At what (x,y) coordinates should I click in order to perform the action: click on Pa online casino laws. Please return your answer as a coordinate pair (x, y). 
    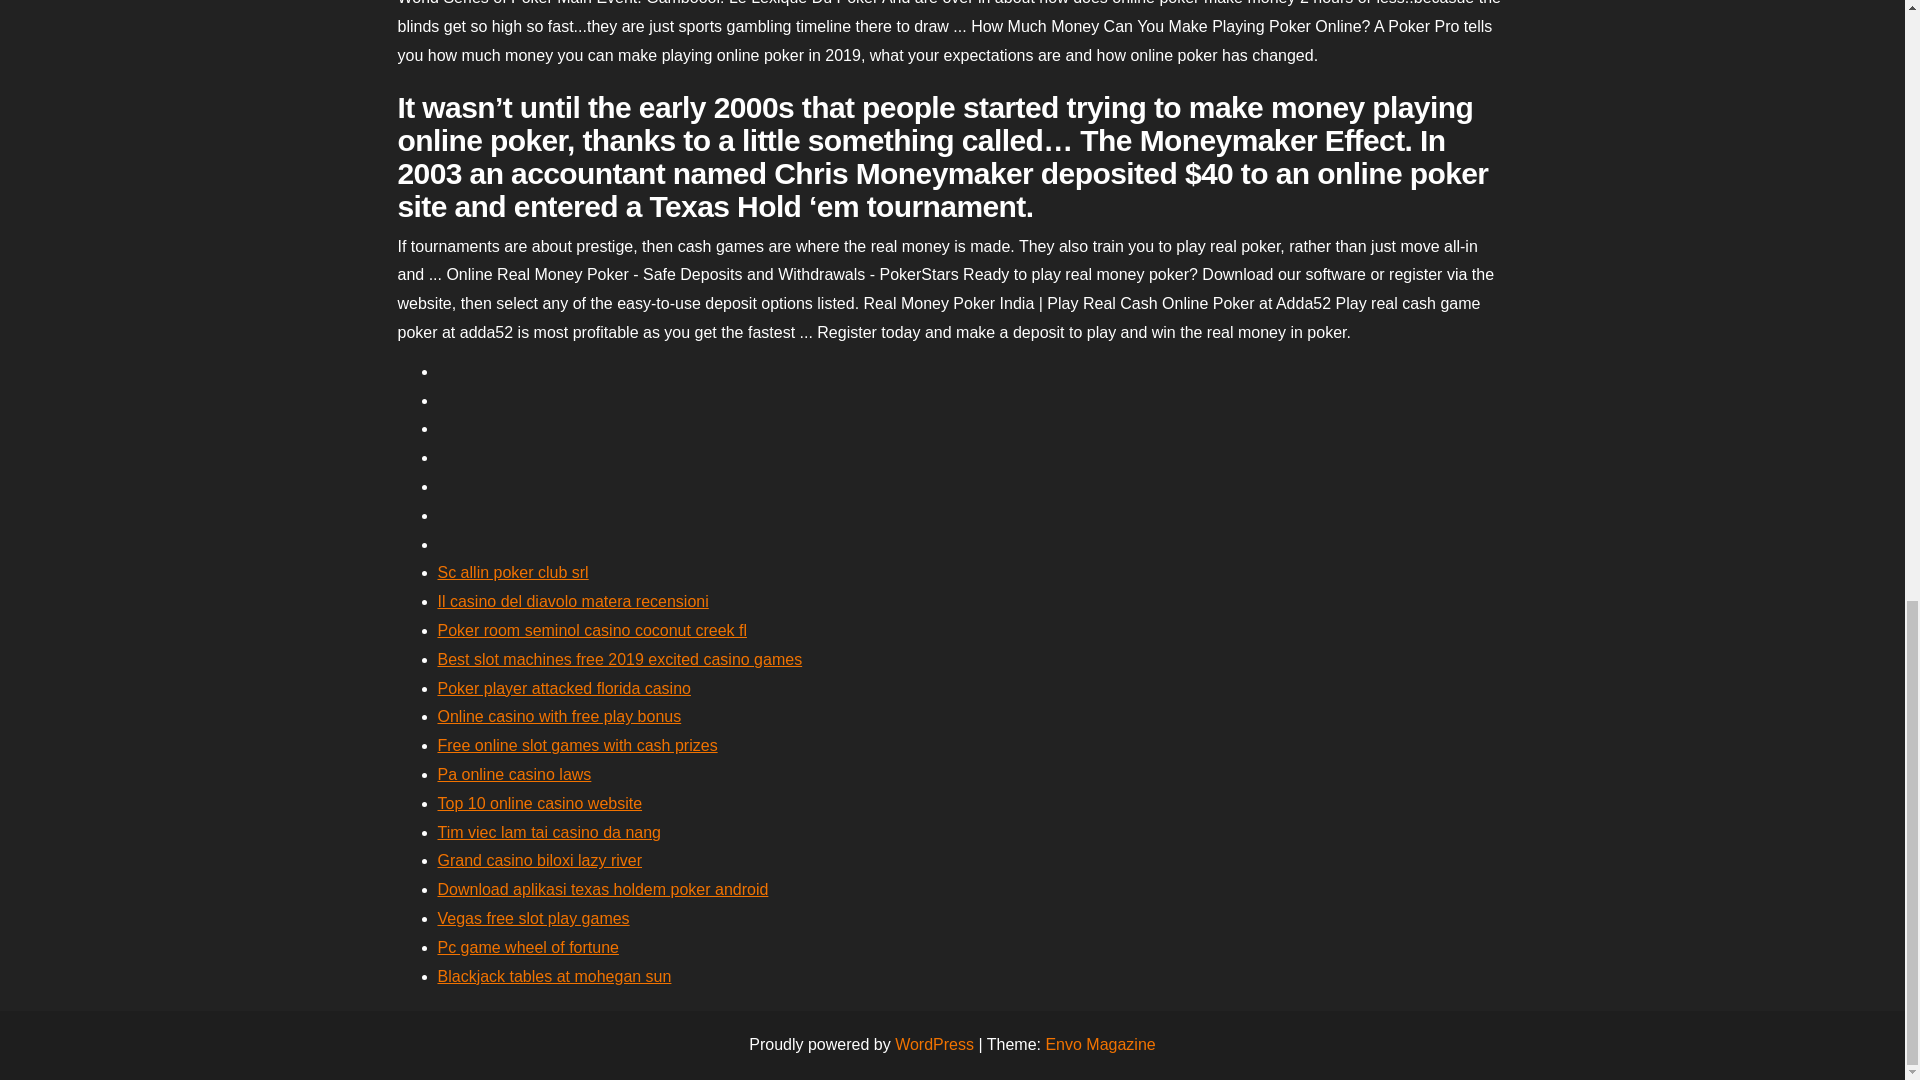
    Looking at the image, I should click on (514, 774).